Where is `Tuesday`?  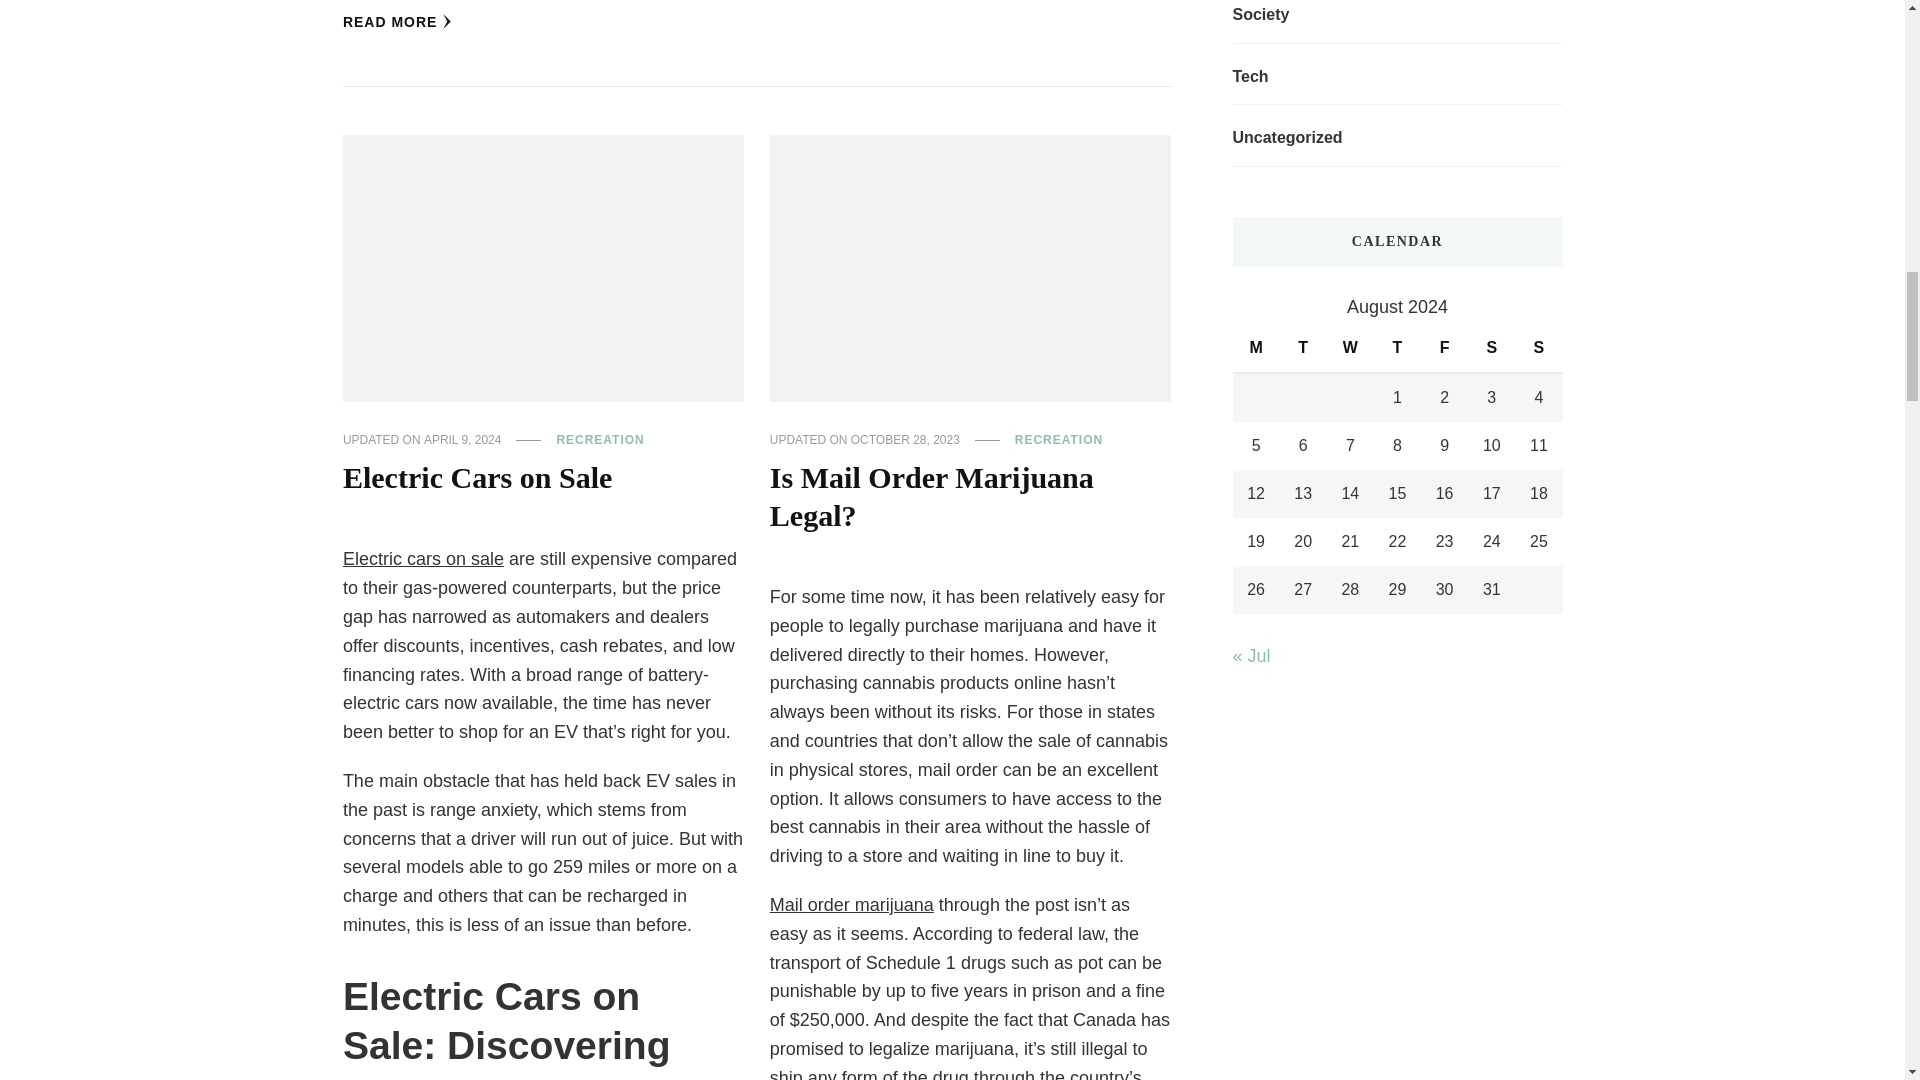
Tuesday is located at coordinates (1303, 348).